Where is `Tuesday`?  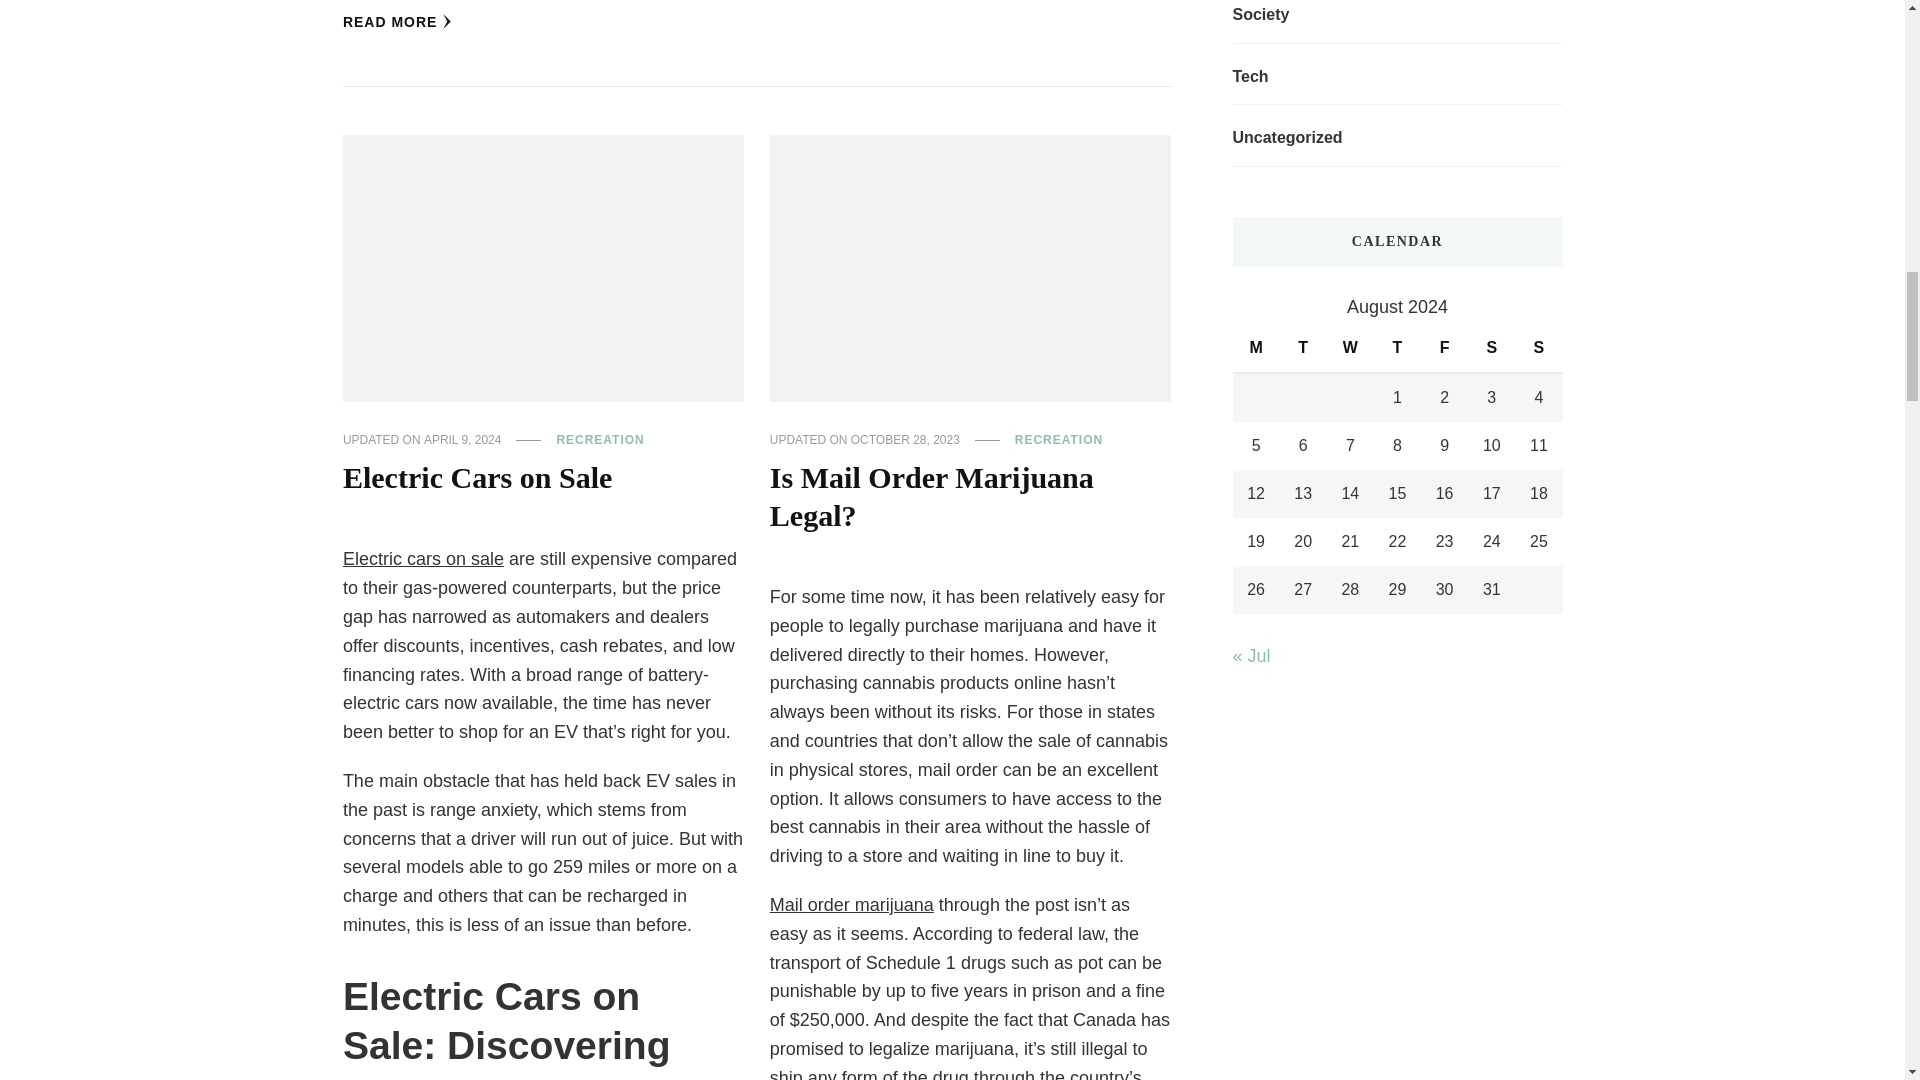
Tuesday is located at coordinates (1303, 348).